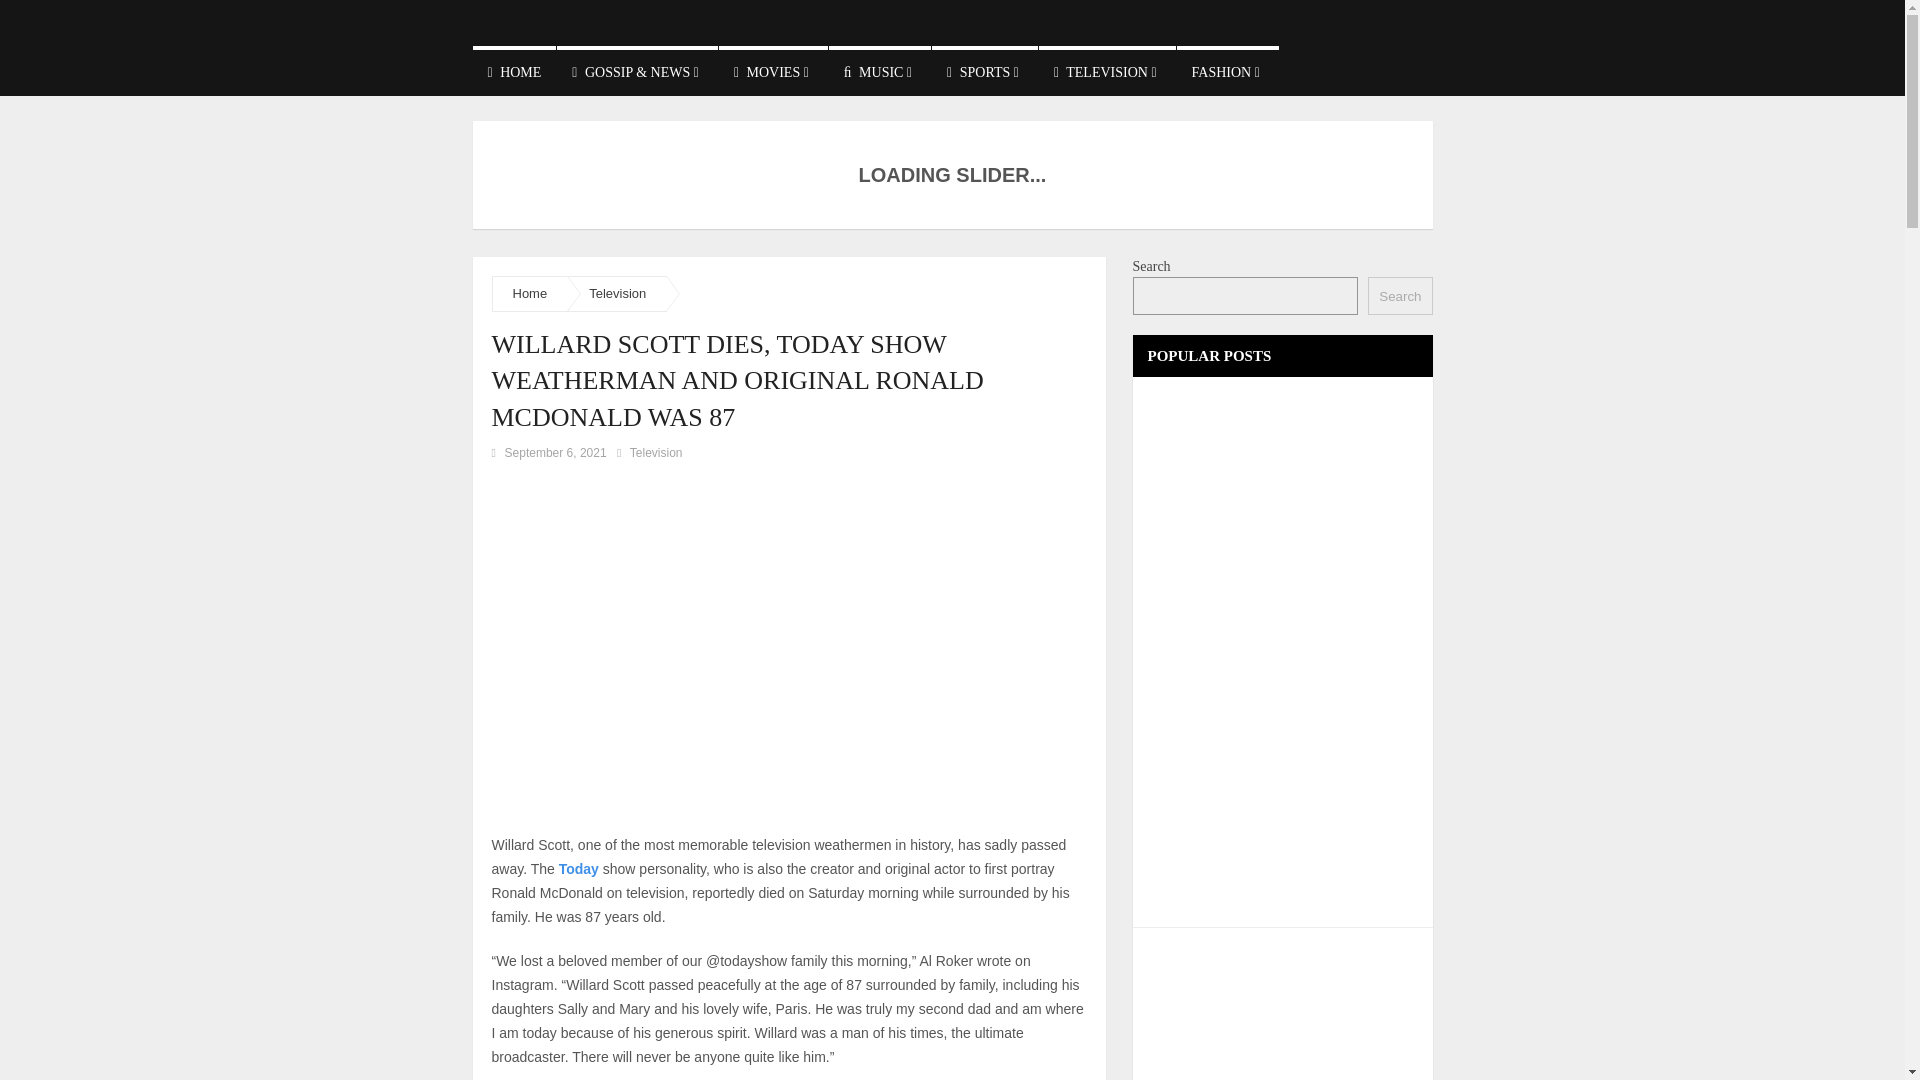 The width and height of the screenshot is (1920, 1080). I want to click on FASHION, so click(1227, 71).